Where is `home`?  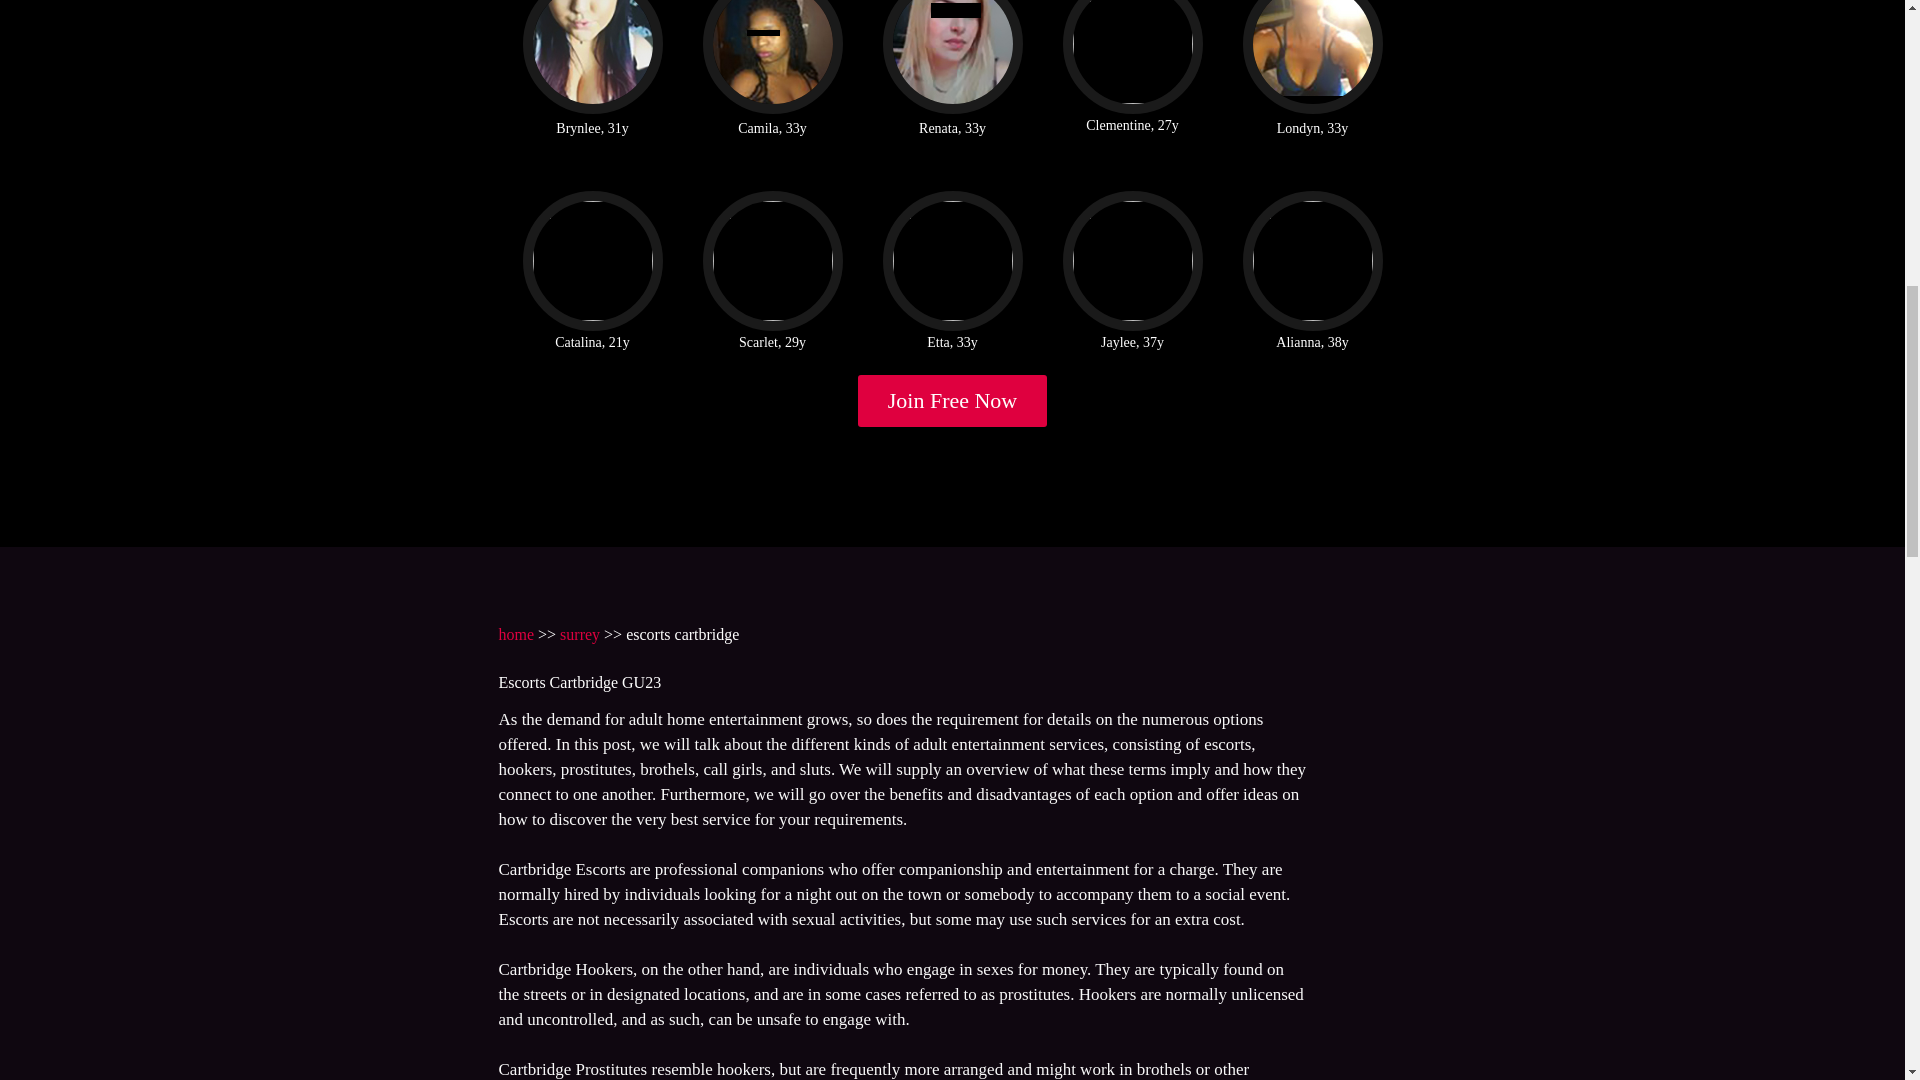
home is located at coordinates (515, 634).